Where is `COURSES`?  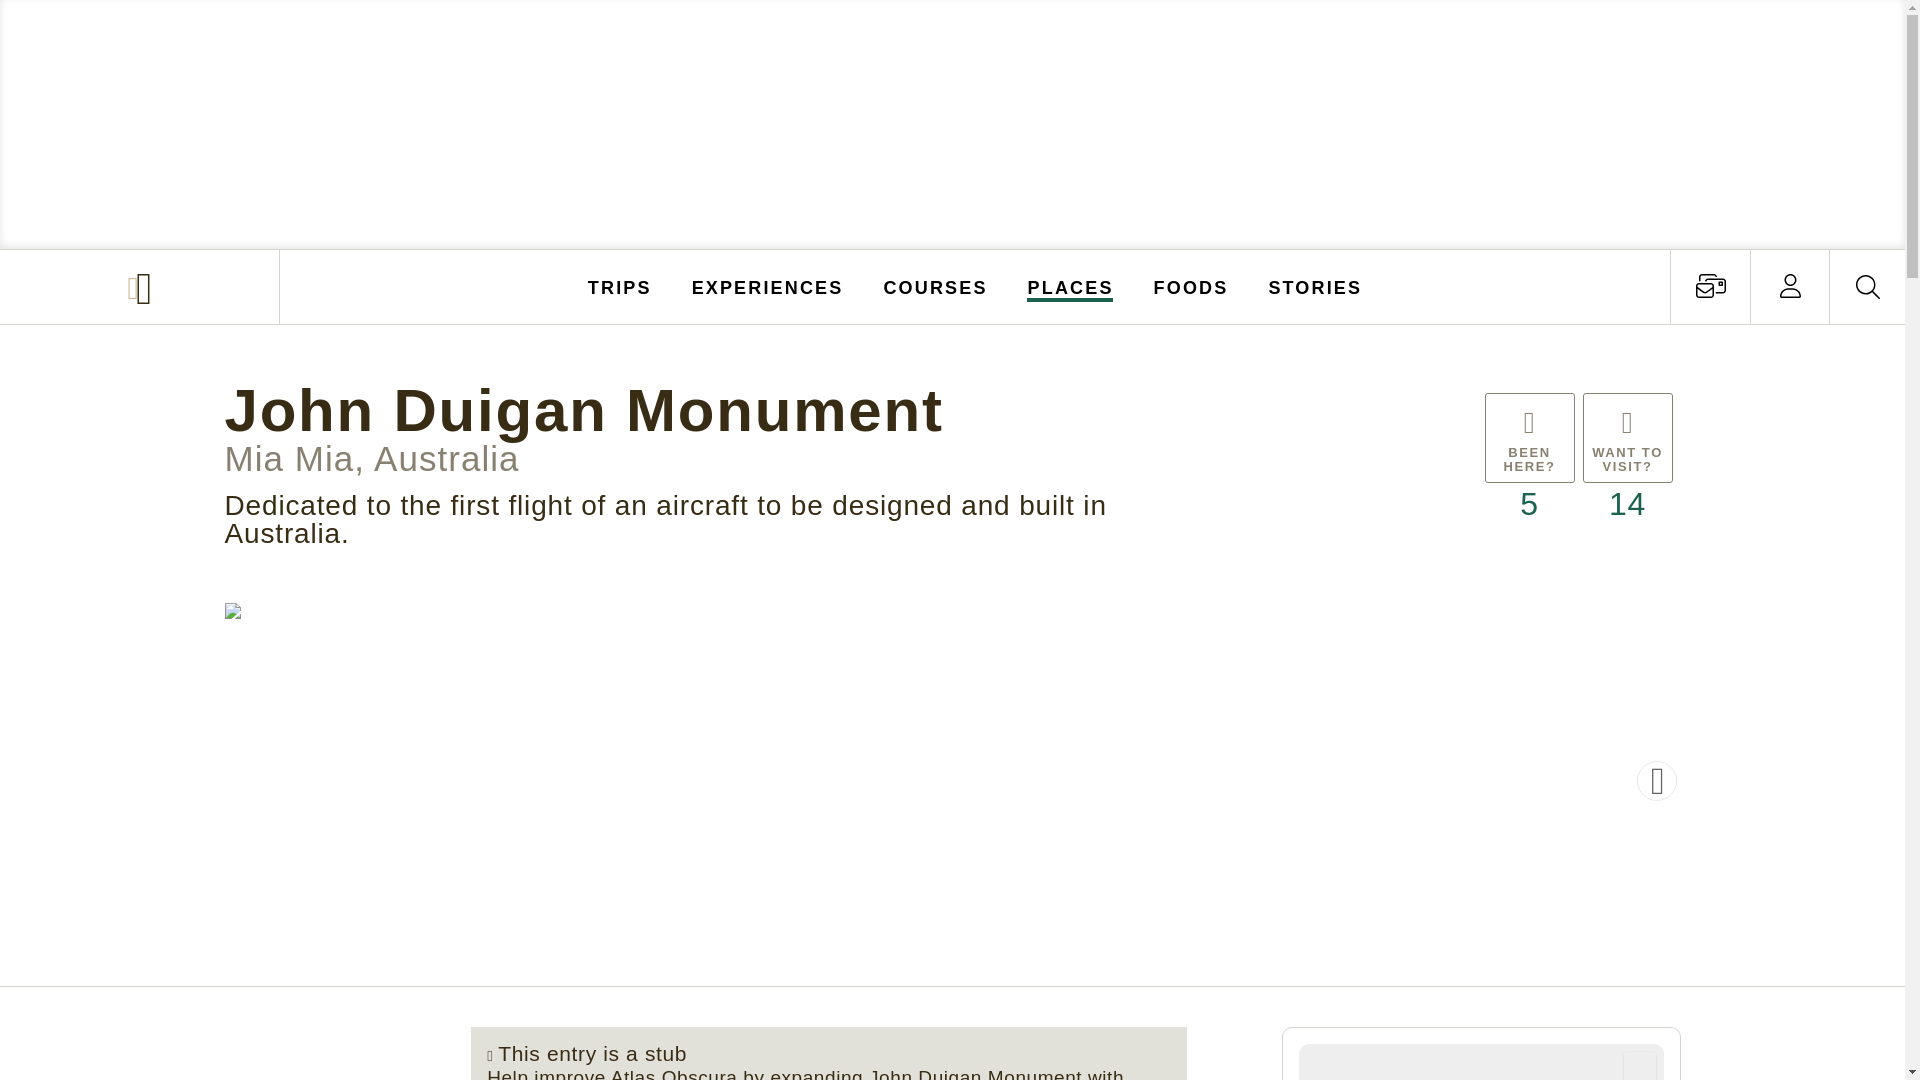 COURSES is located at coordinates (934, 286).